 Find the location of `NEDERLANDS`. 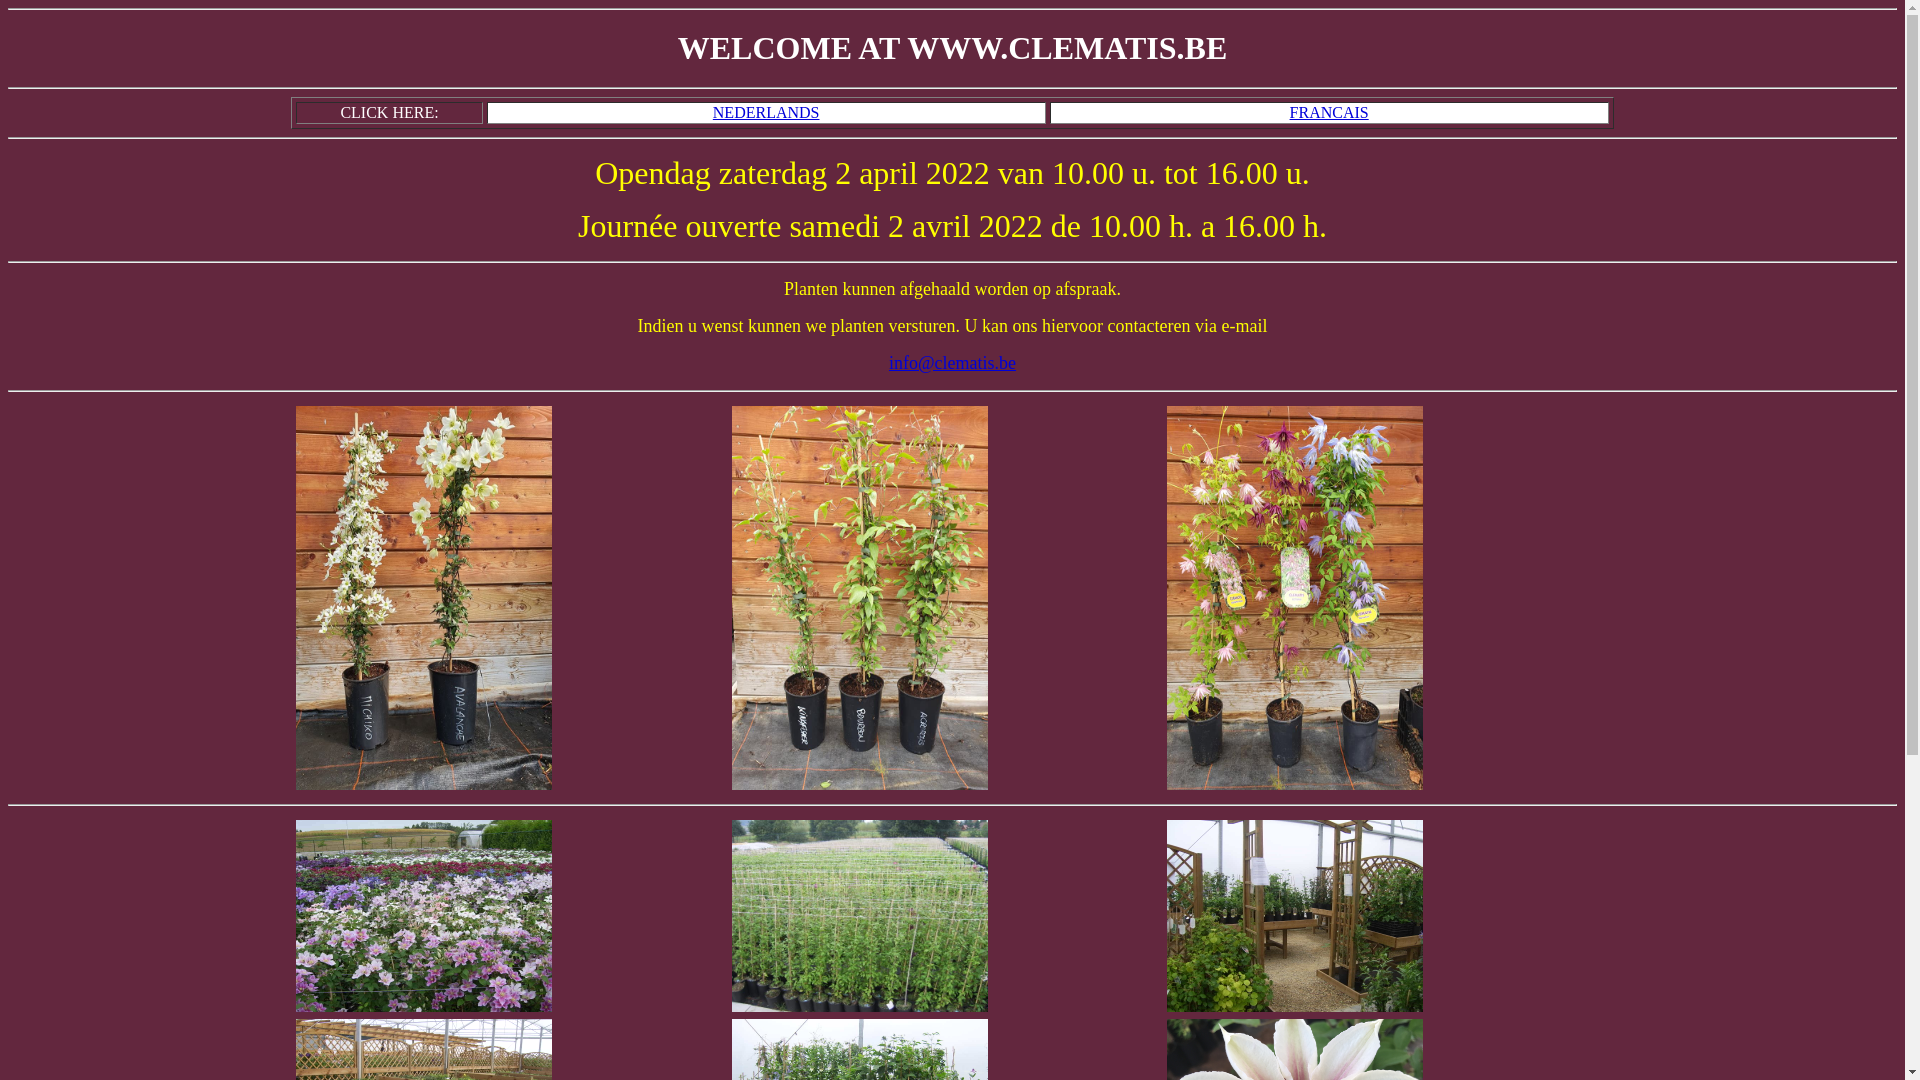

NEDERLANDS is located at coordinates (766, 112).